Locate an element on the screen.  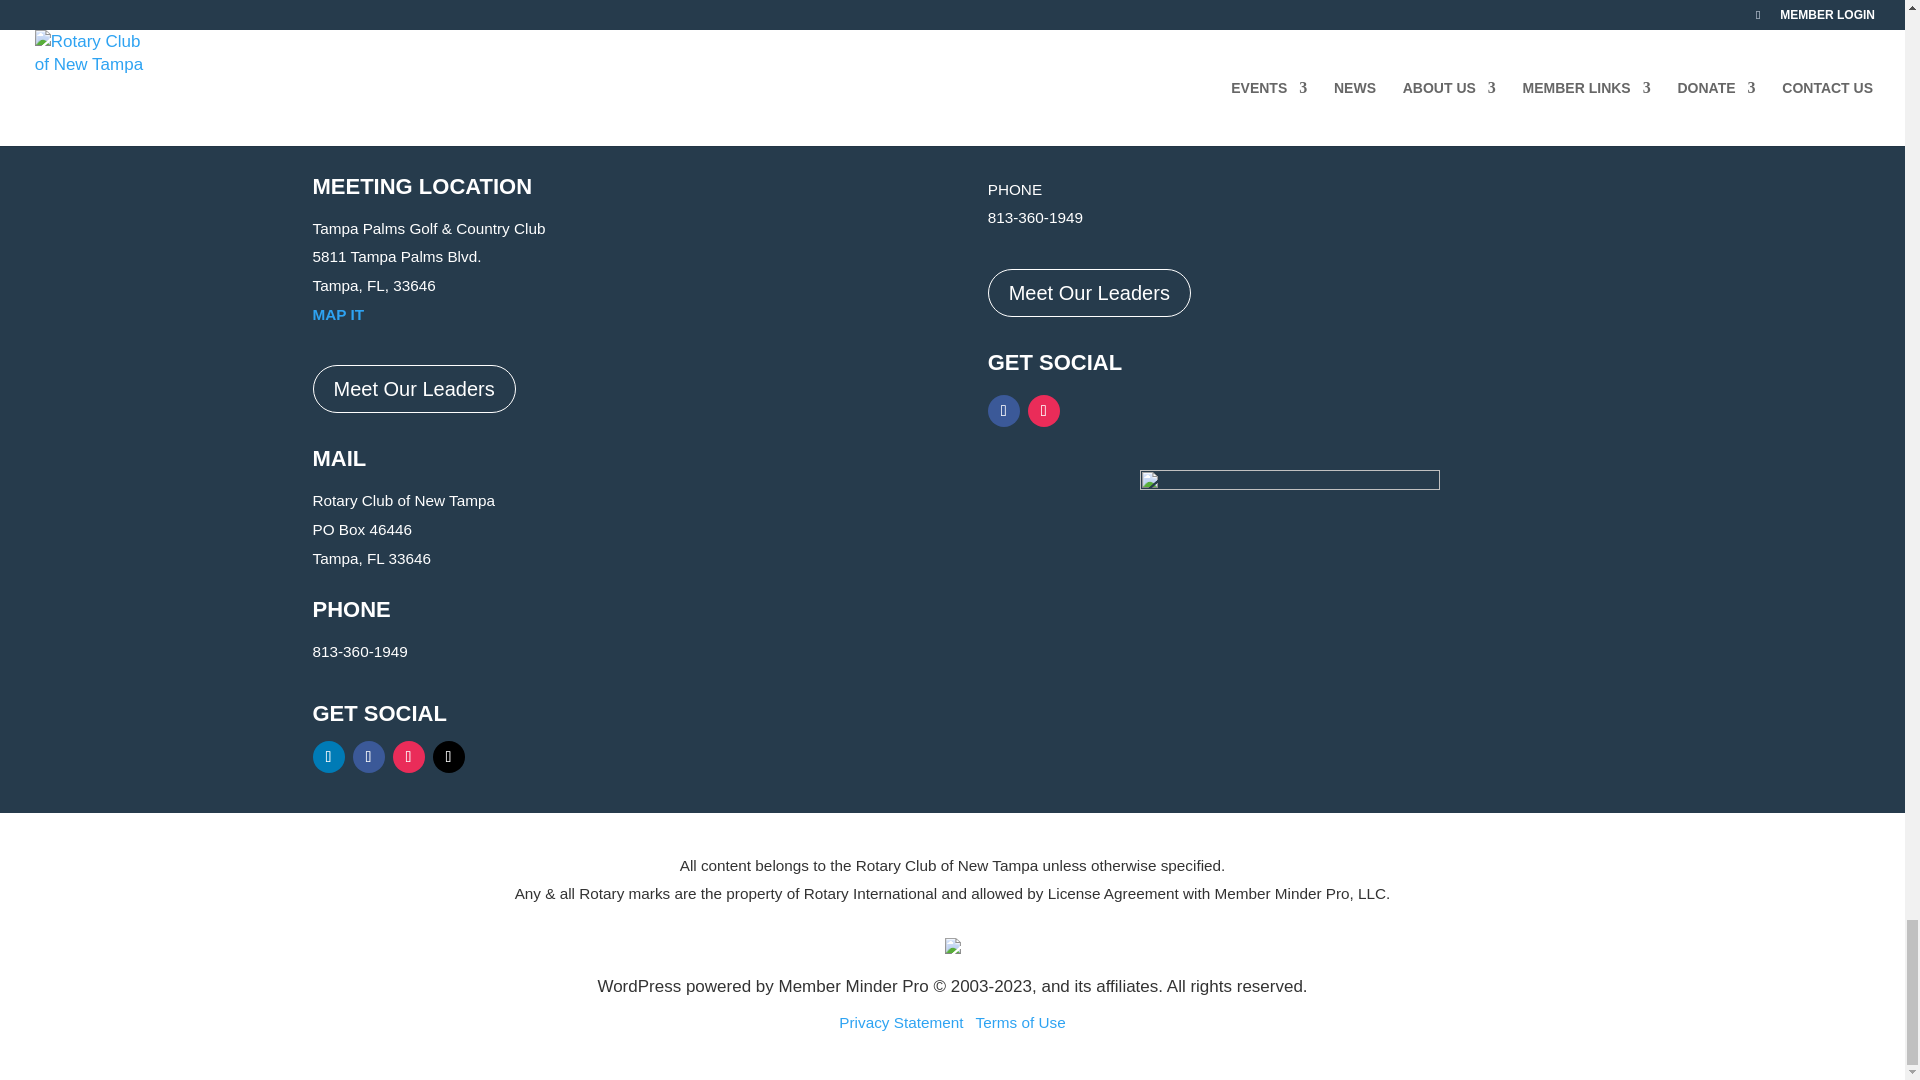
Follow on Instagram is located at coordinates (1043, 410).